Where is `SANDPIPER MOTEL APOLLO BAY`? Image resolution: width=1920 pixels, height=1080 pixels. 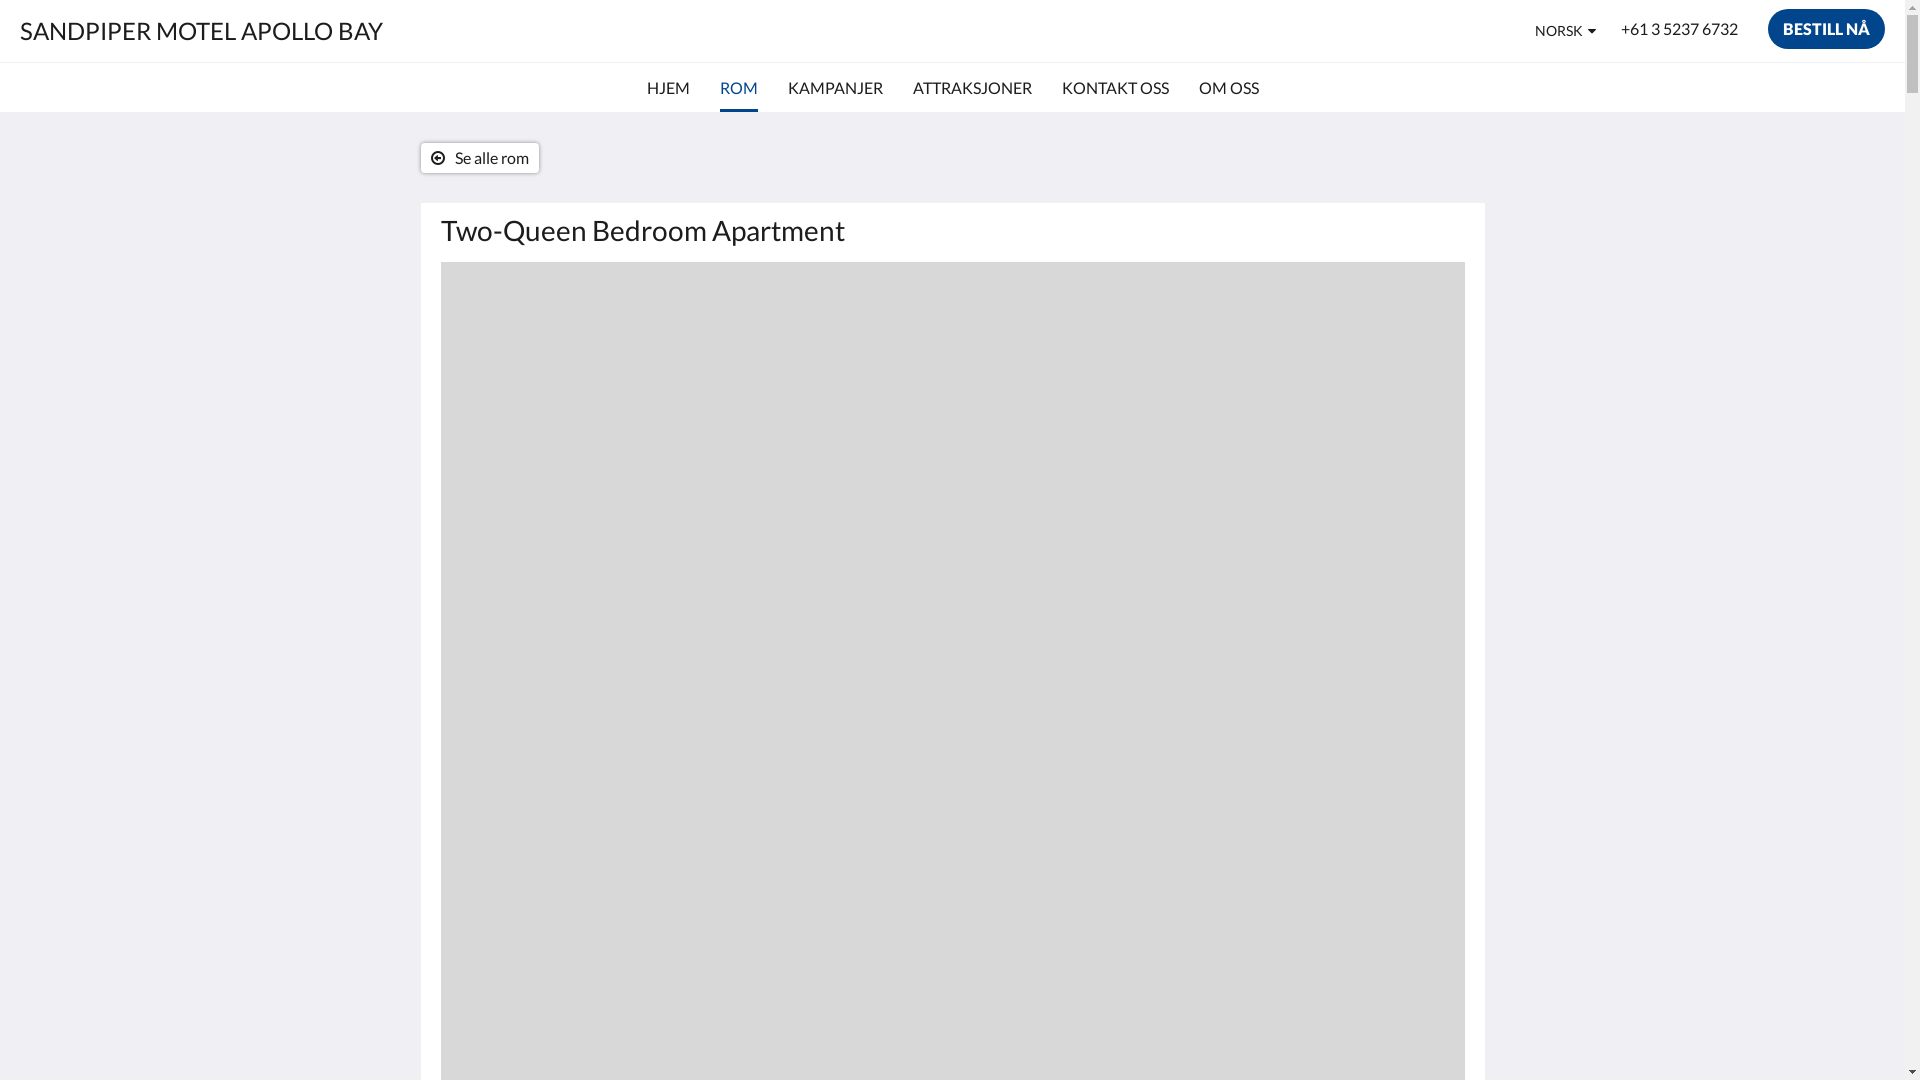 SANDPIPER MOTEL APOLLO BAY is located at coordinates (202, 30).